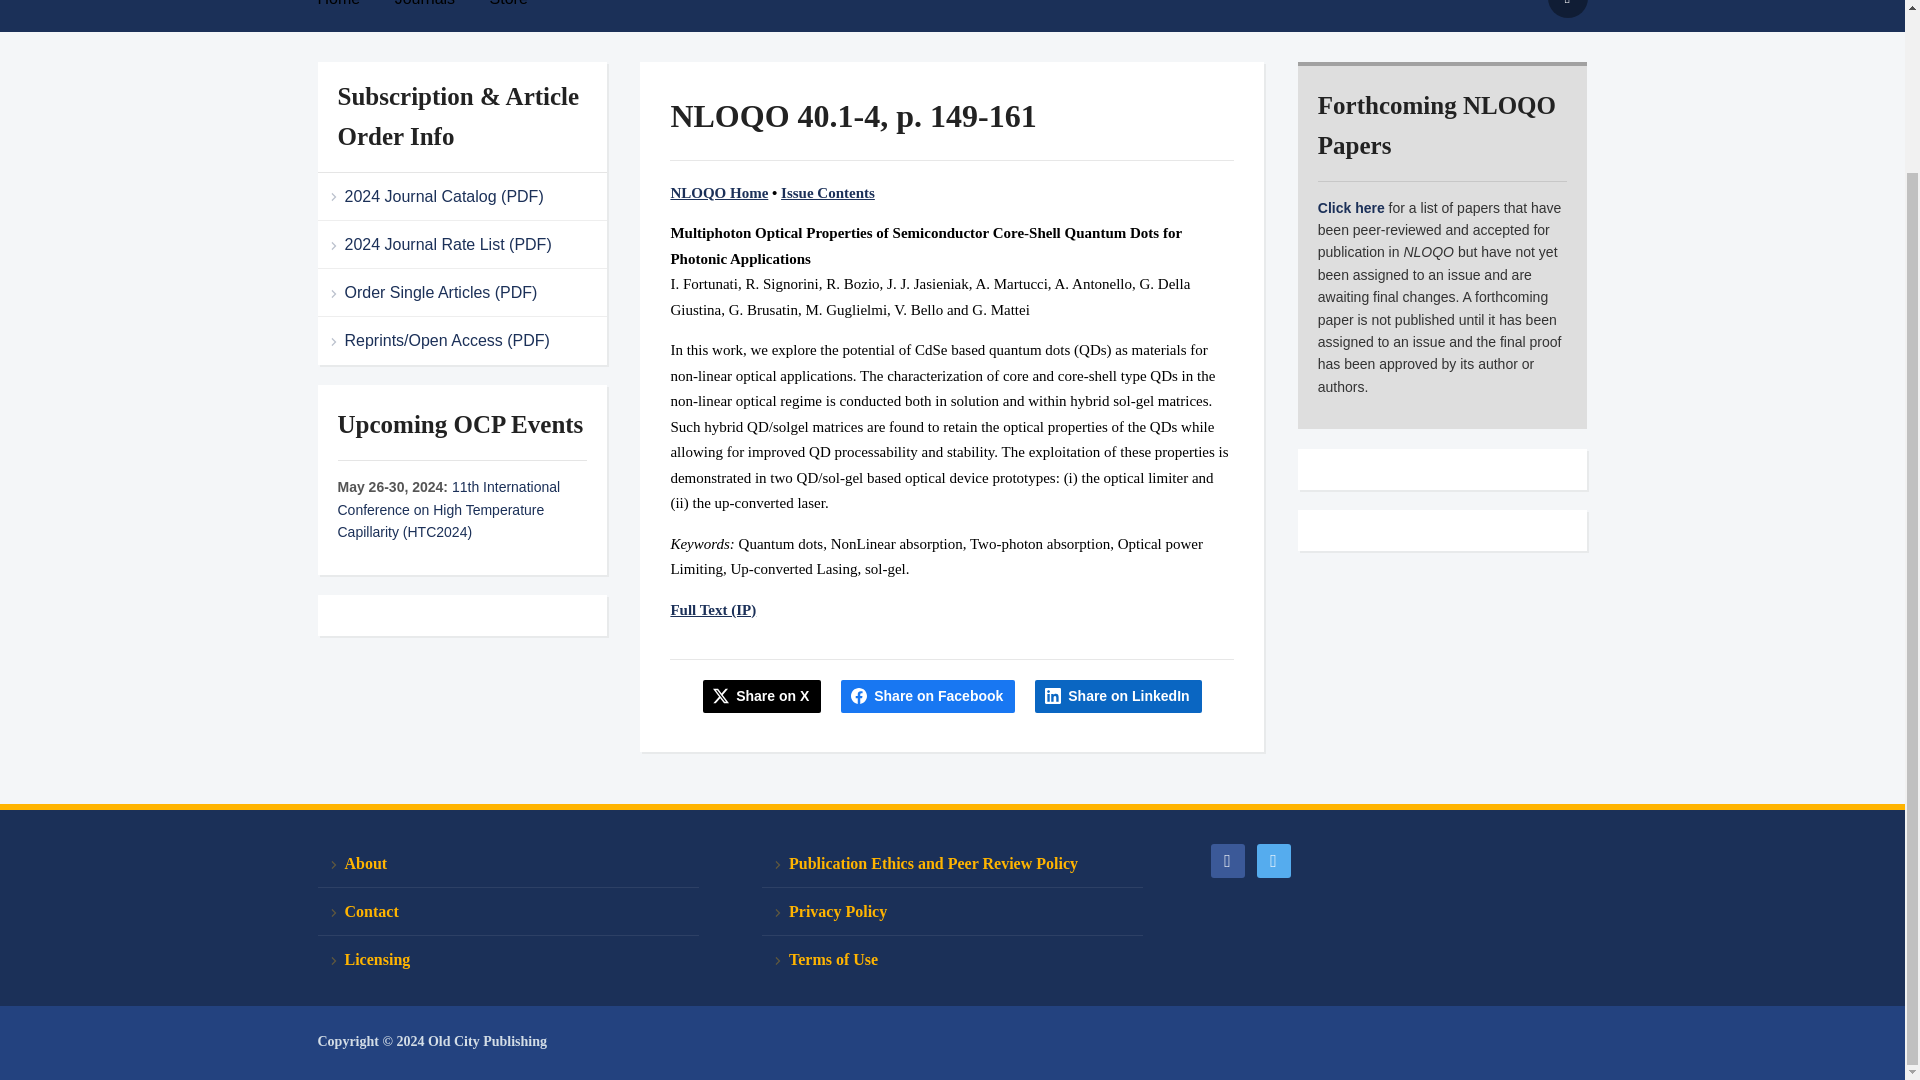 The width and height of the screenshot is (1920, 1080). I want to click on Share this on Facebook, so click(928, 696).